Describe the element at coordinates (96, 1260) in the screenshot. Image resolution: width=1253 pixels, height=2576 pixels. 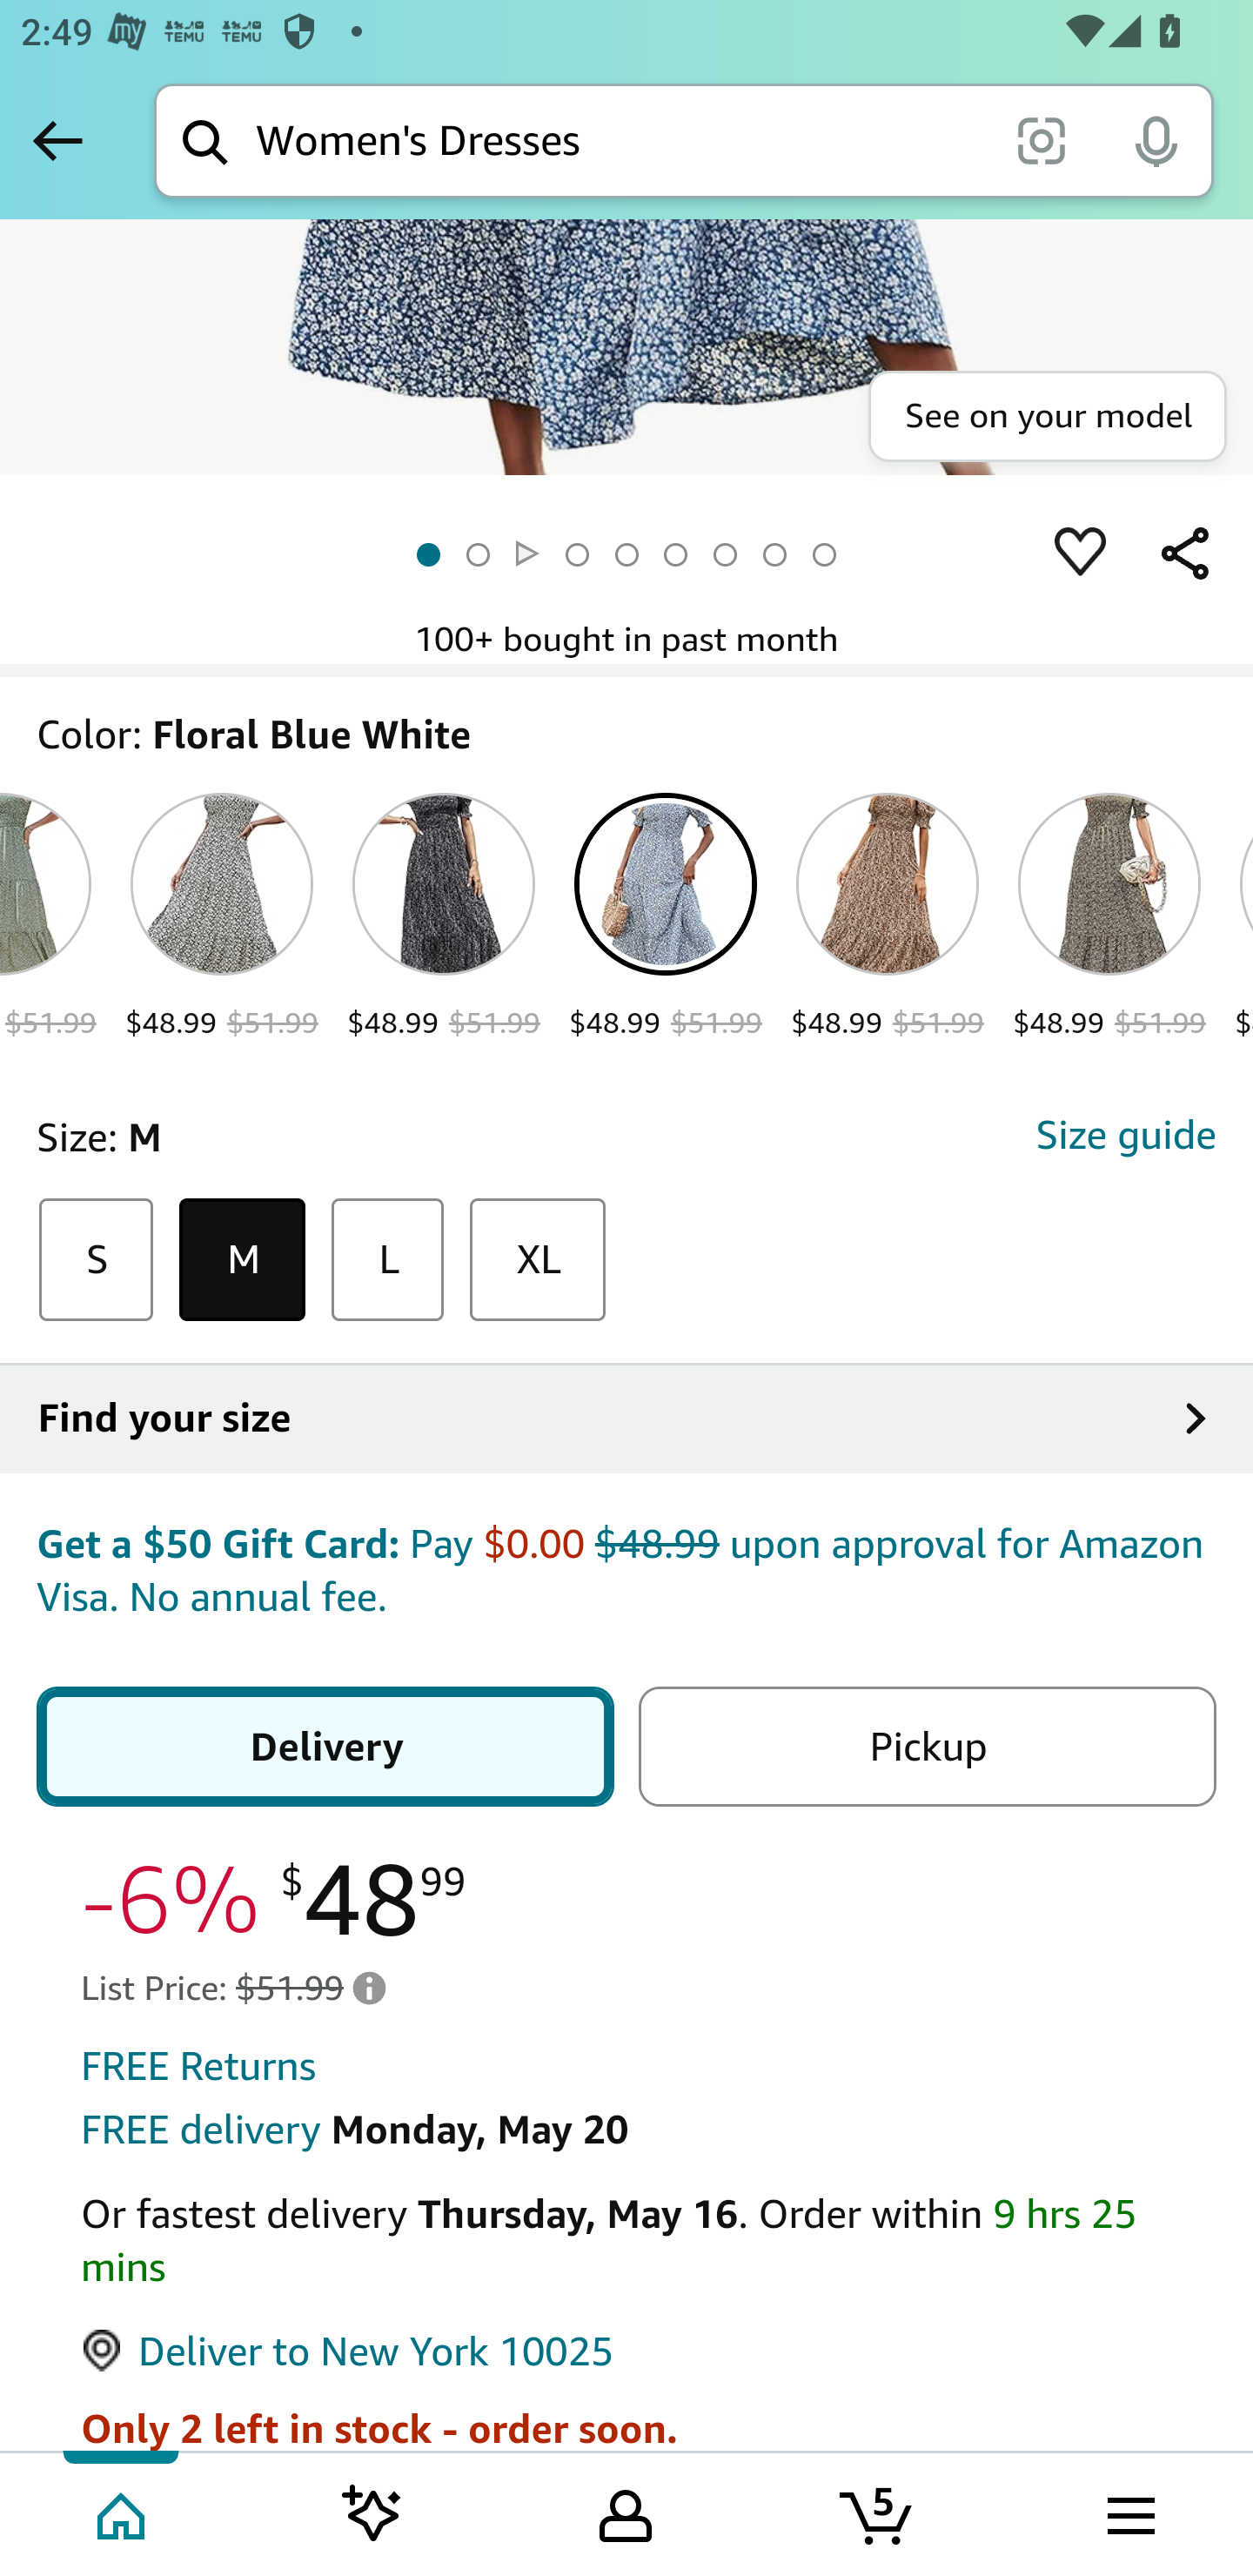
I see `S` at that location.